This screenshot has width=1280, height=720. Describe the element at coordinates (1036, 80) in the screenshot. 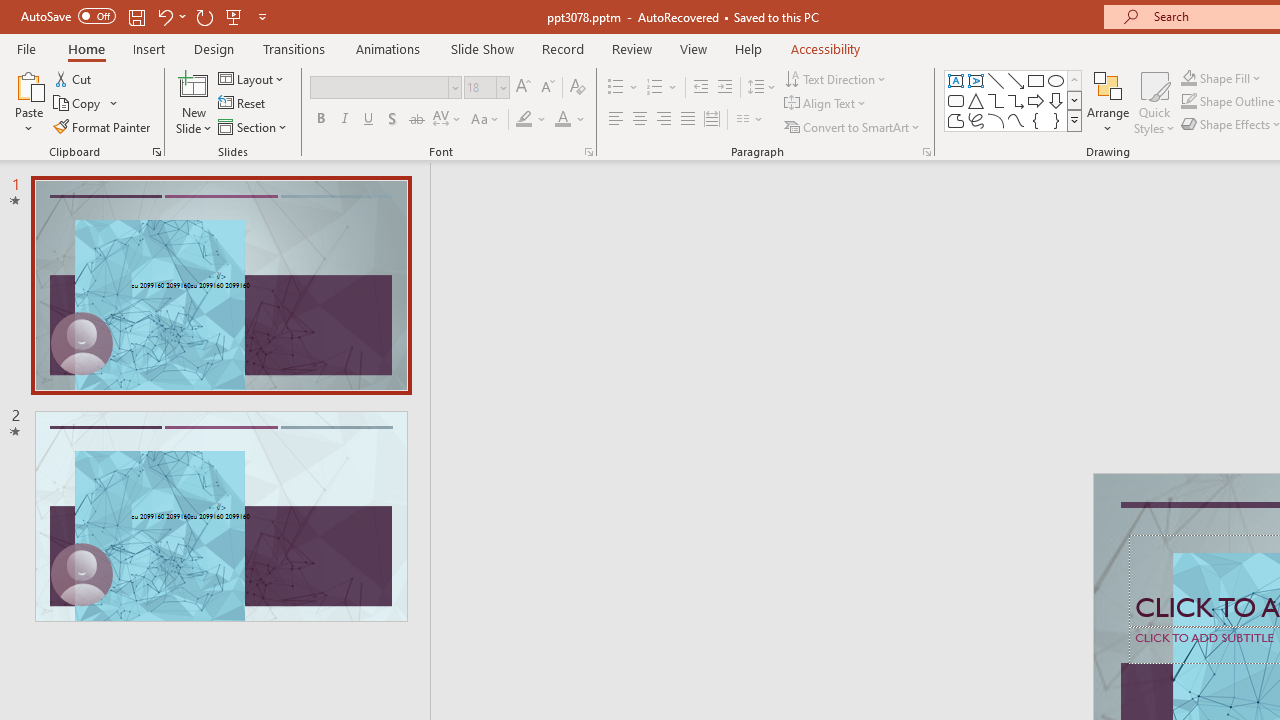

I see `Rectangle` at that location.